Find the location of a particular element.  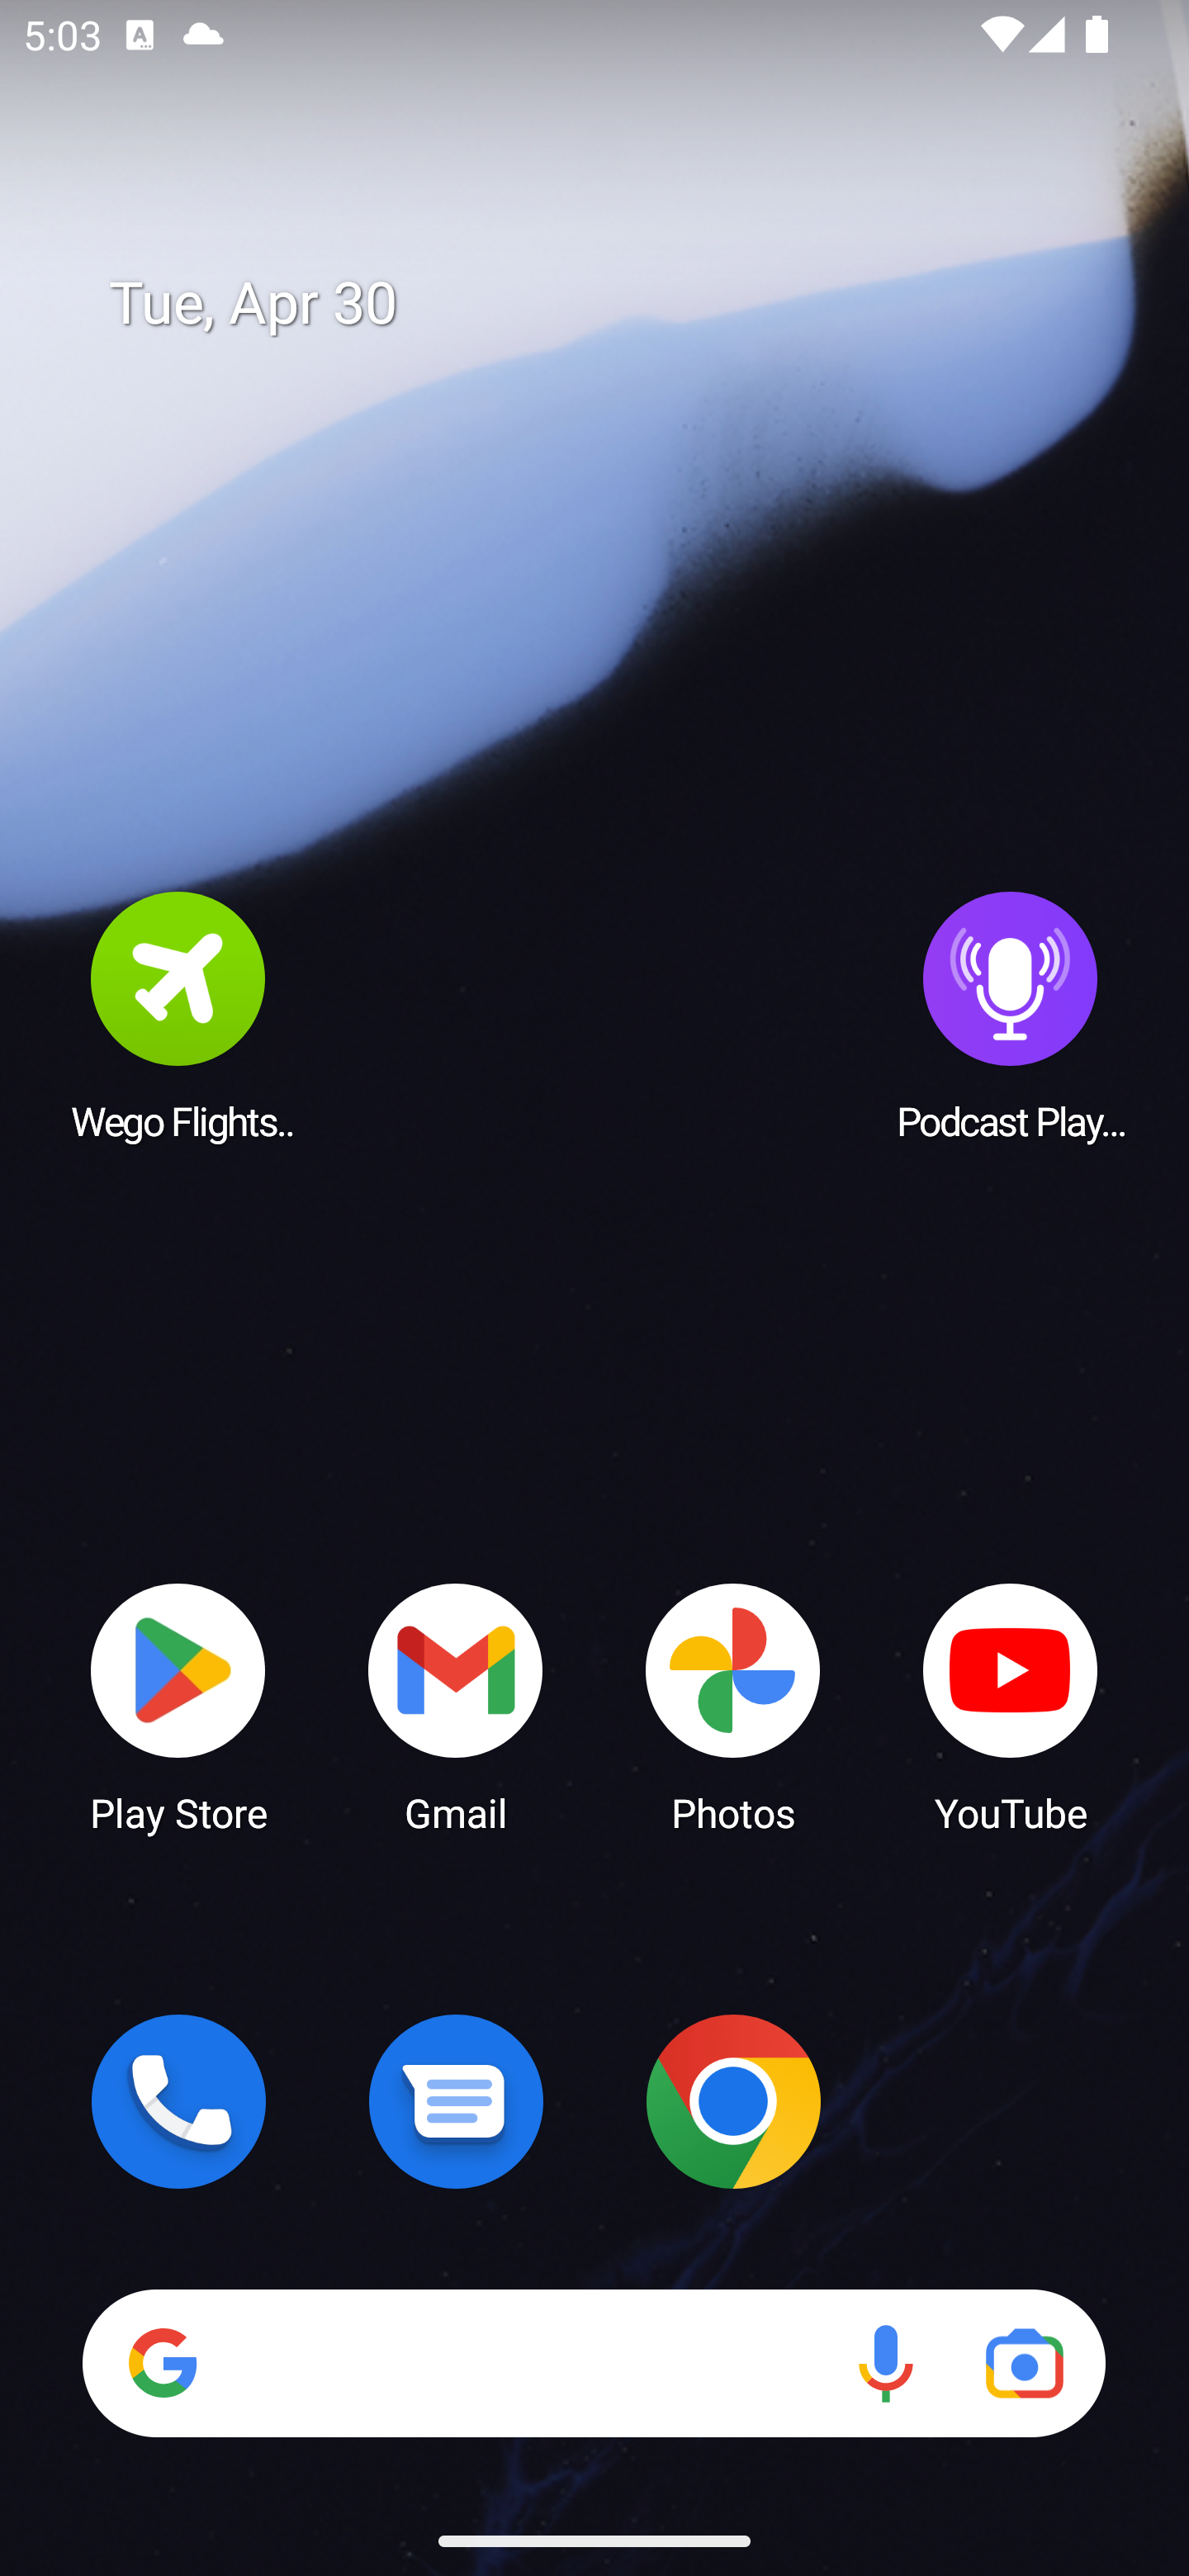

Chrome is located at coordinates (733, 2101).